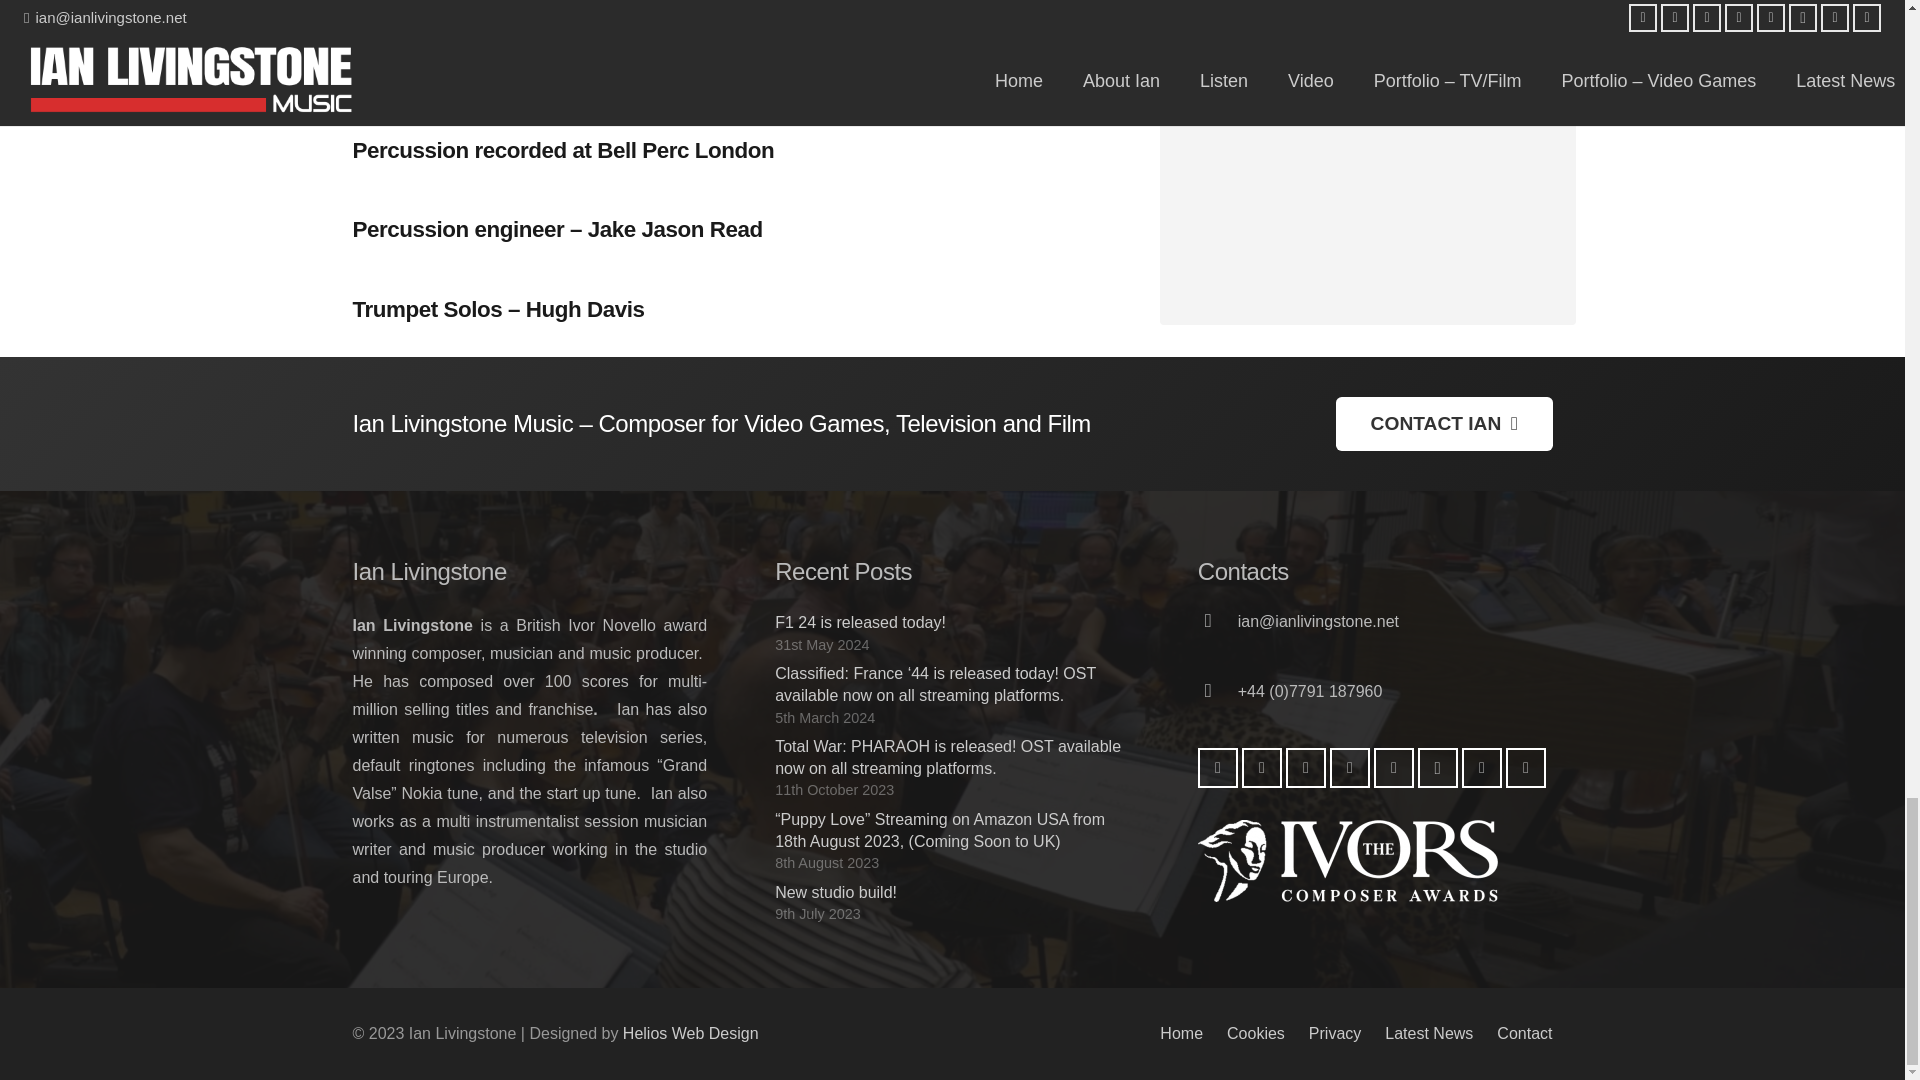 This screenshot has width=1920, height=1080. Describe the element at coordinates (1481, 768) in the screenshot. I see `Moby Games` at that location.